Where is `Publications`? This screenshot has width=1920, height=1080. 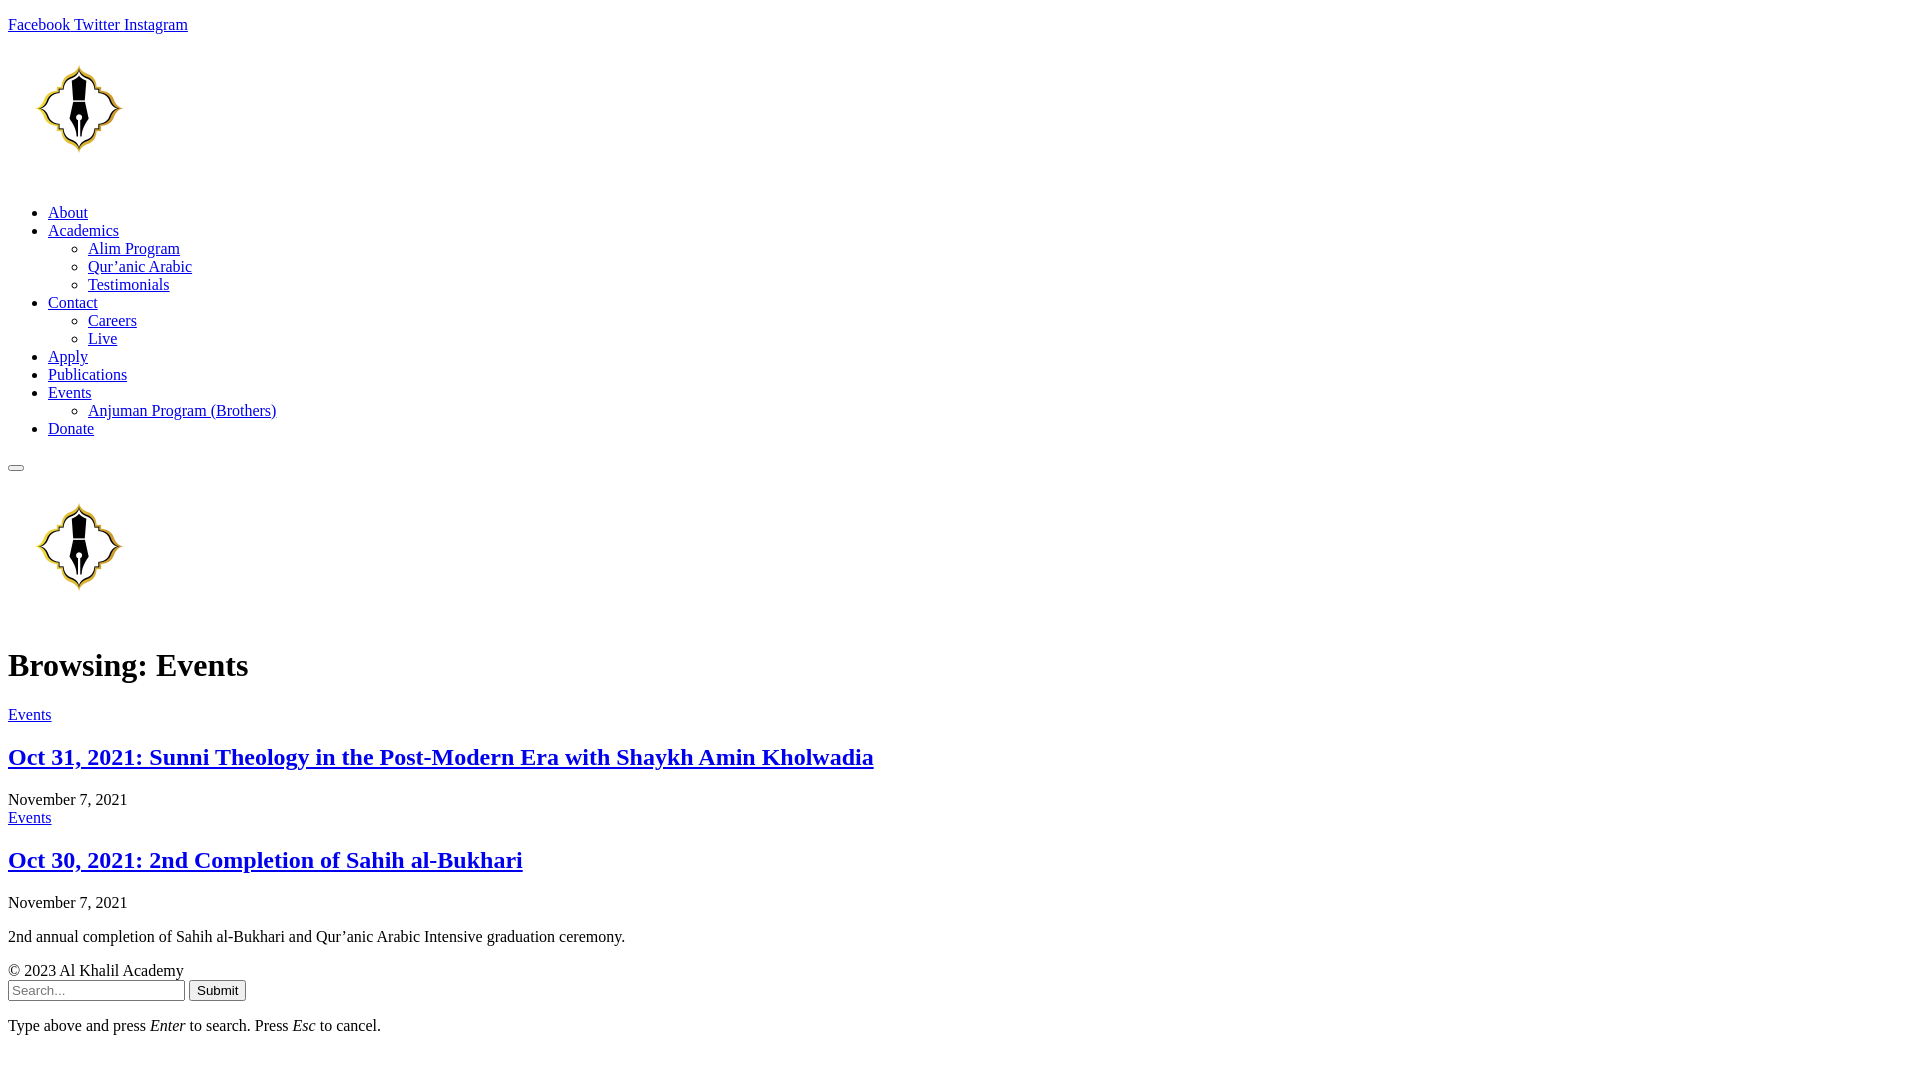 Publications is located at coordinates (88, 374).